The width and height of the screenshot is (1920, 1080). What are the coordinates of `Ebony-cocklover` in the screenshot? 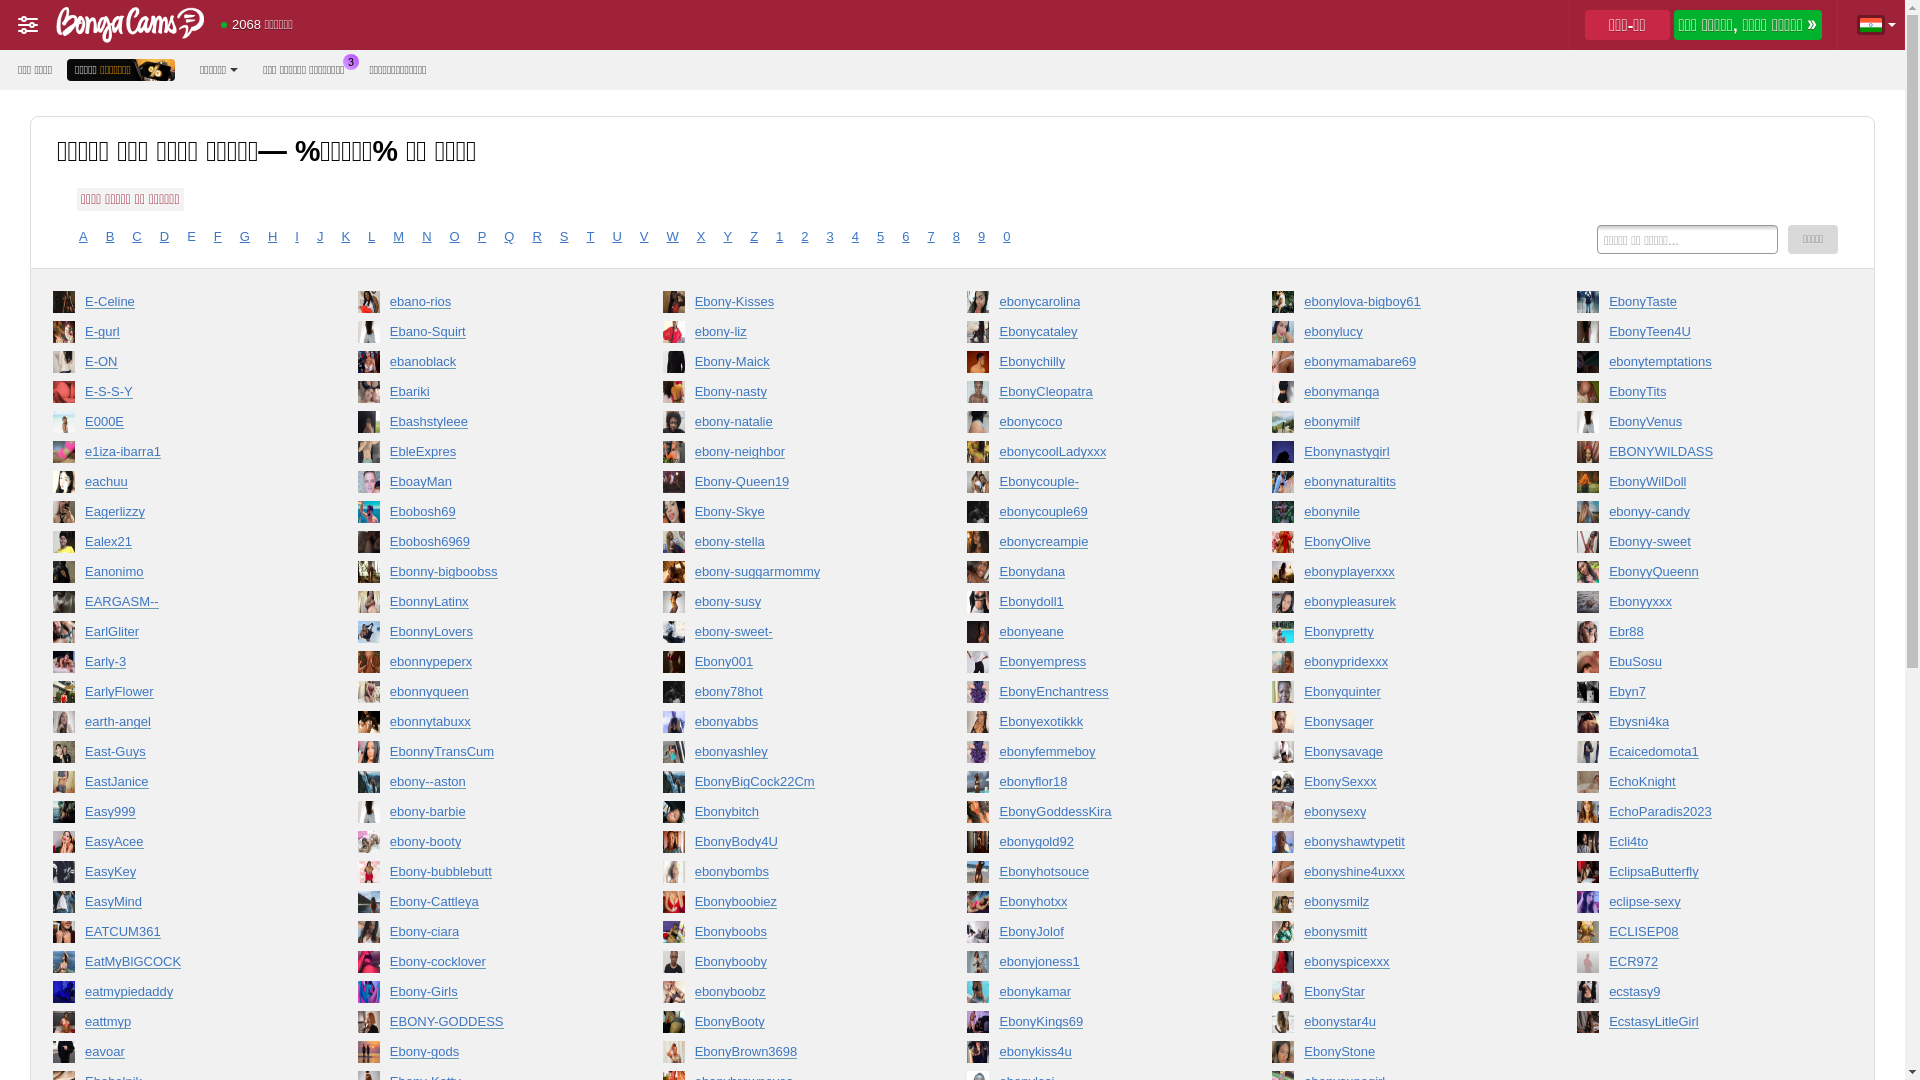 It's located at (482, 966).